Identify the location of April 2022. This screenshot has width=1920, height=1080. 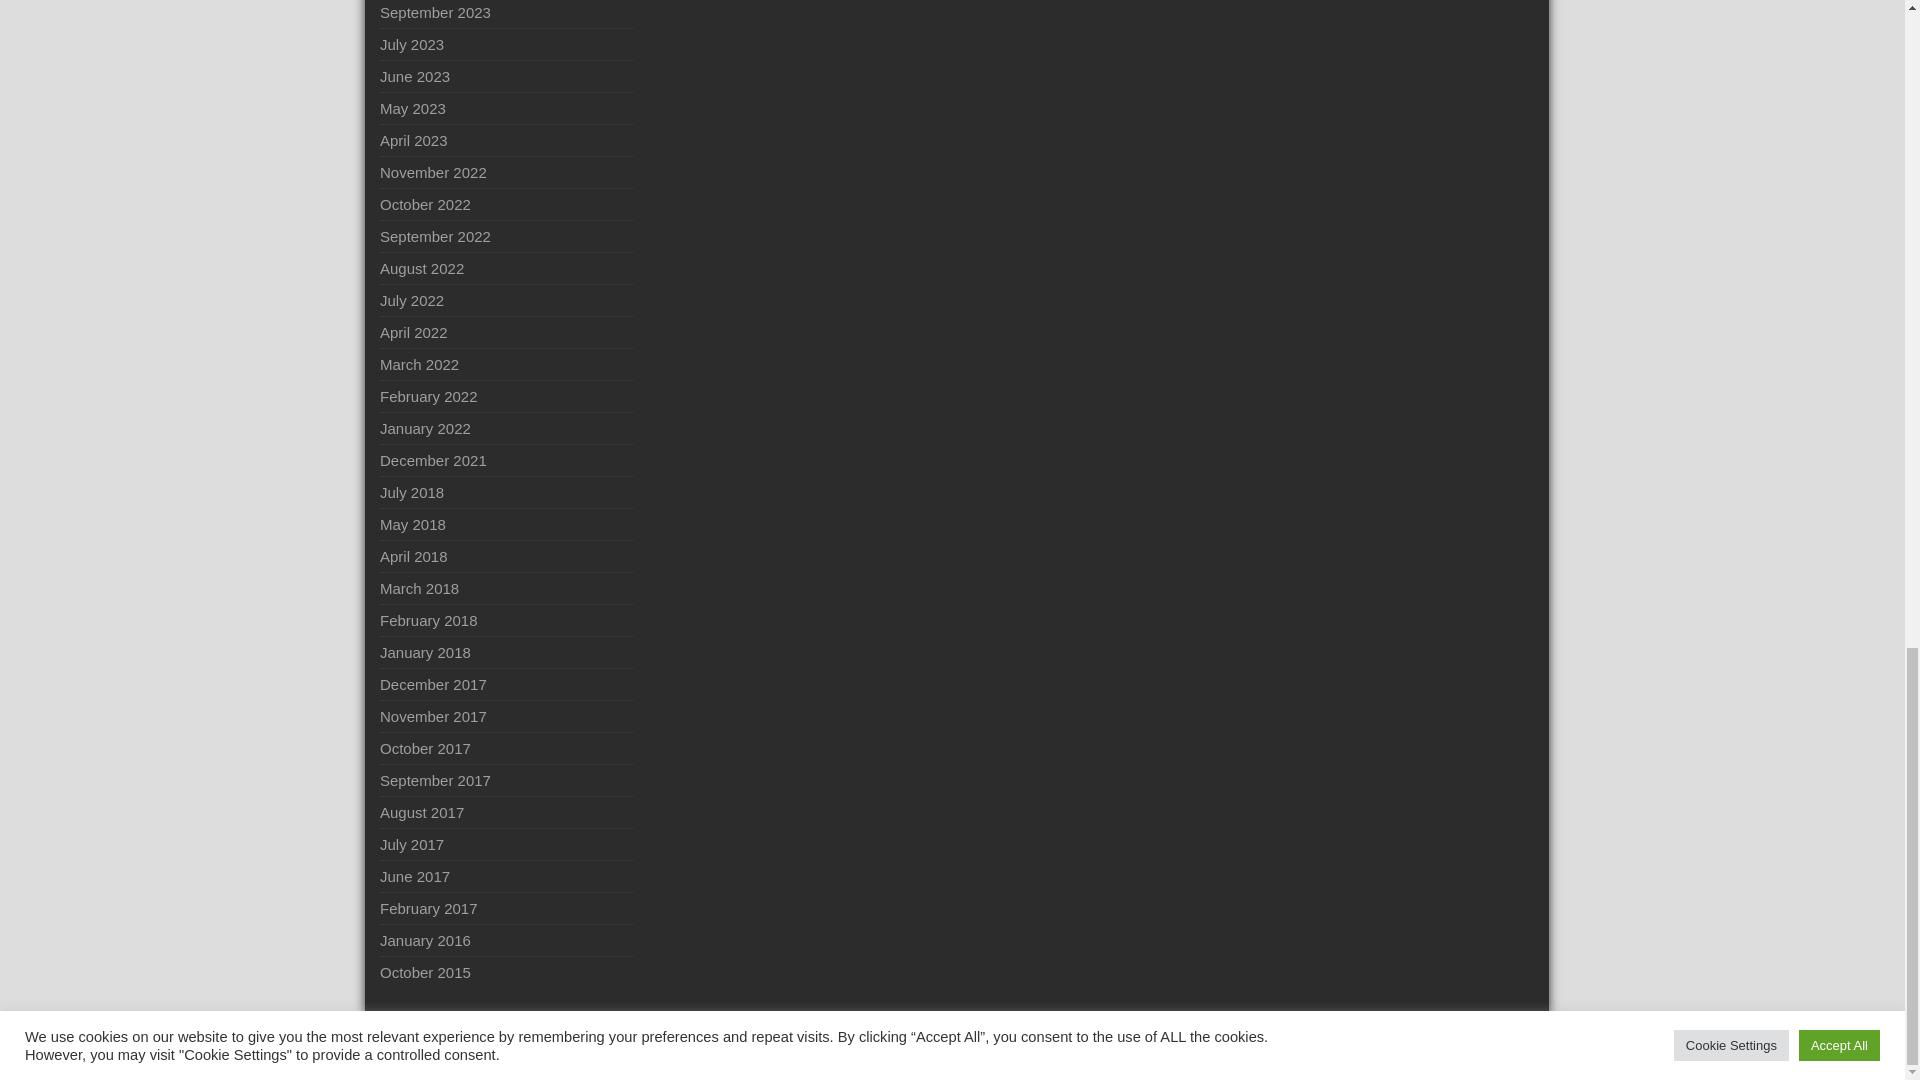
(414, 332).